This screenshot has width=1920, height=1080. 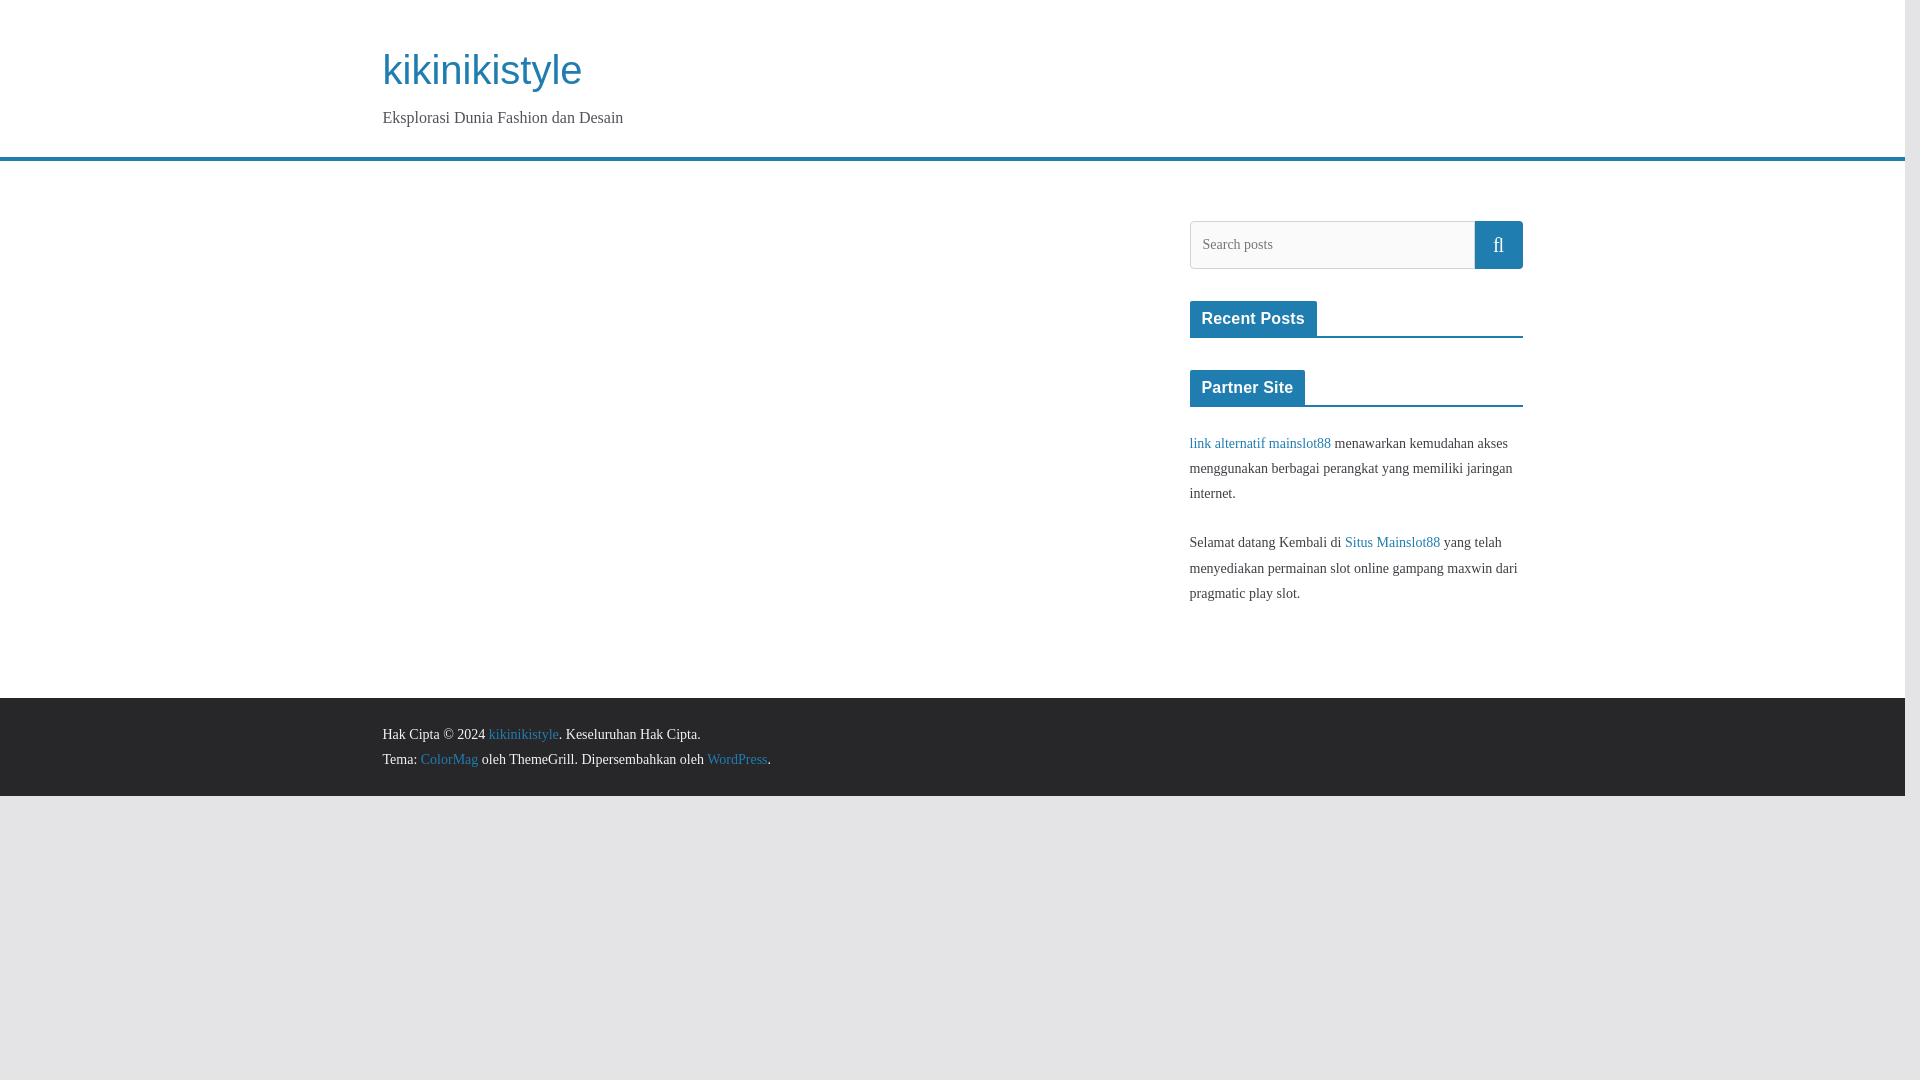 What do you see at coordinates (482, 69) in the screenshot?
I see `kikinikistyle` at bounding box center [482, 69].